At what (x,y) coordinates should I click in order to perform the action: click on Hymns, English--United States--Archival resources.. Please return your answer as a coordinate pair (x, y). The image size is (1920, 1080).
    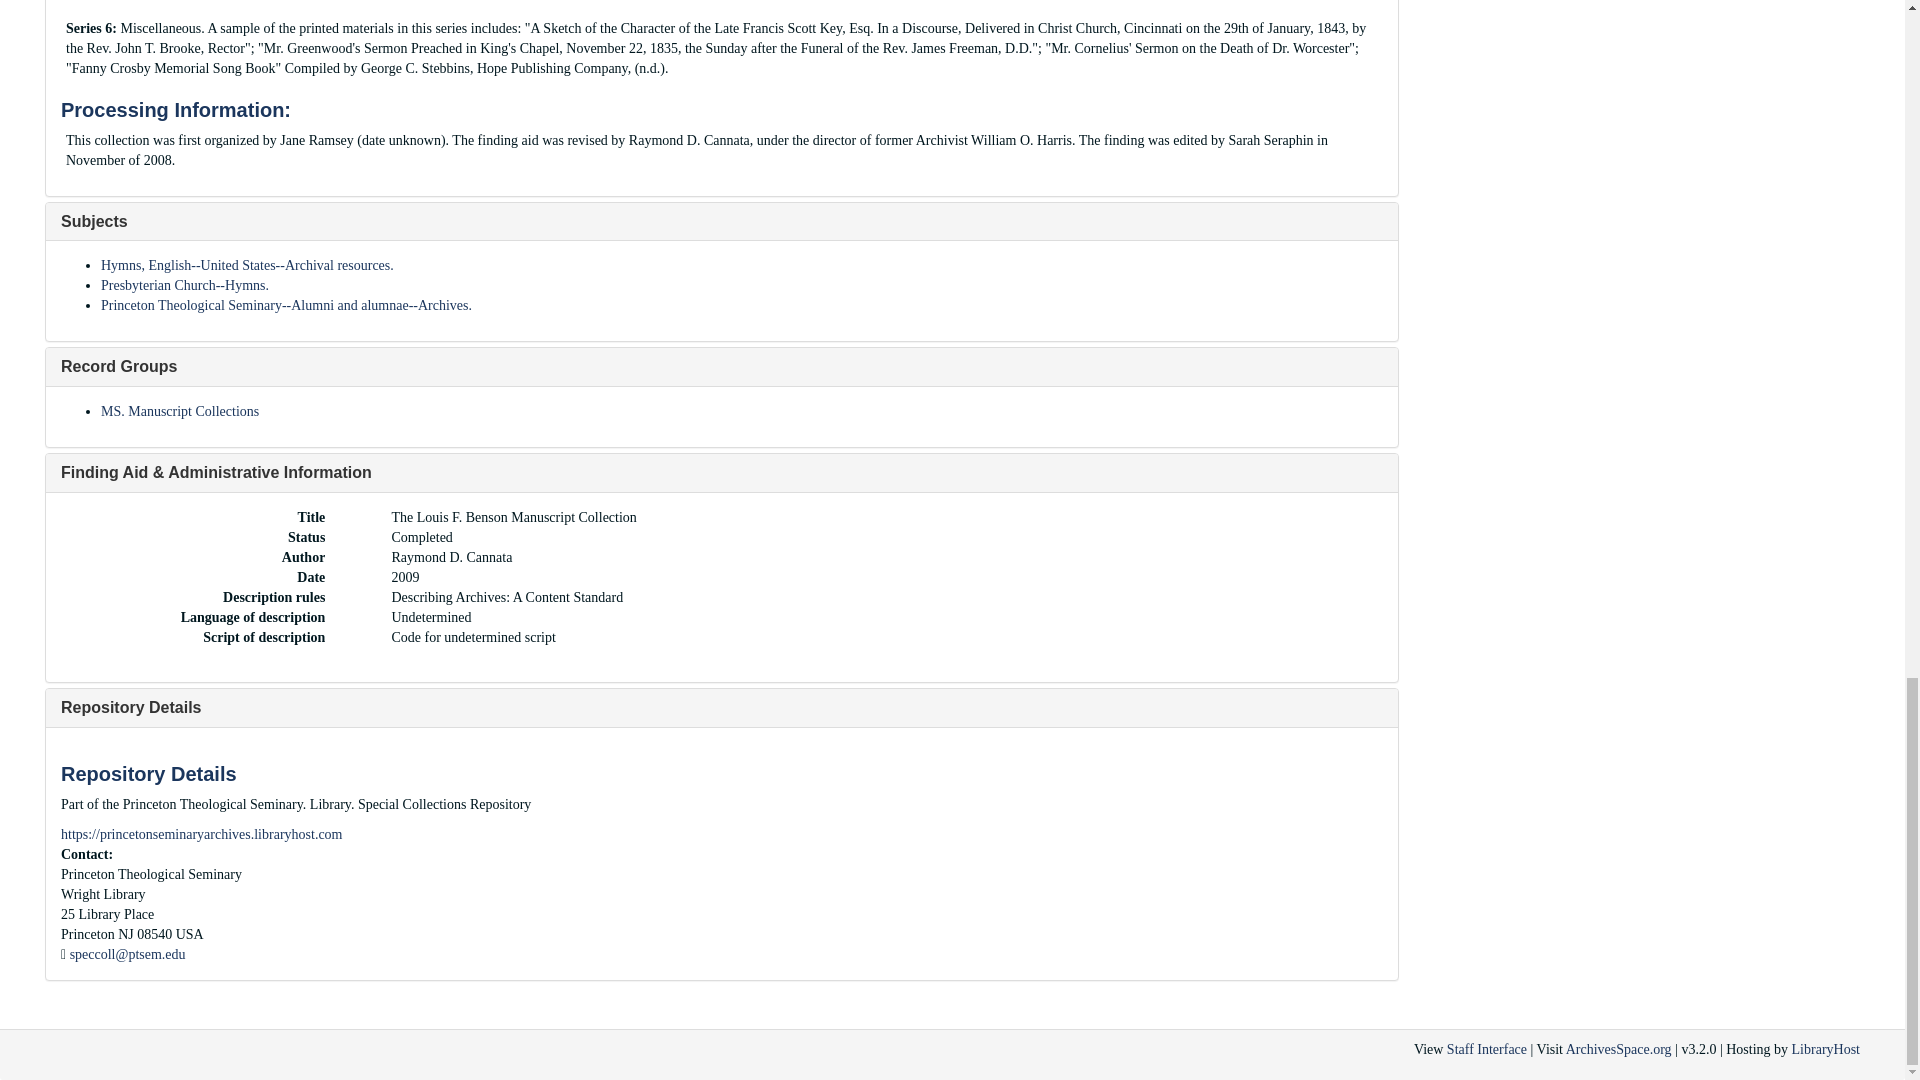
    Looking at the image, I should click on (247, 266).